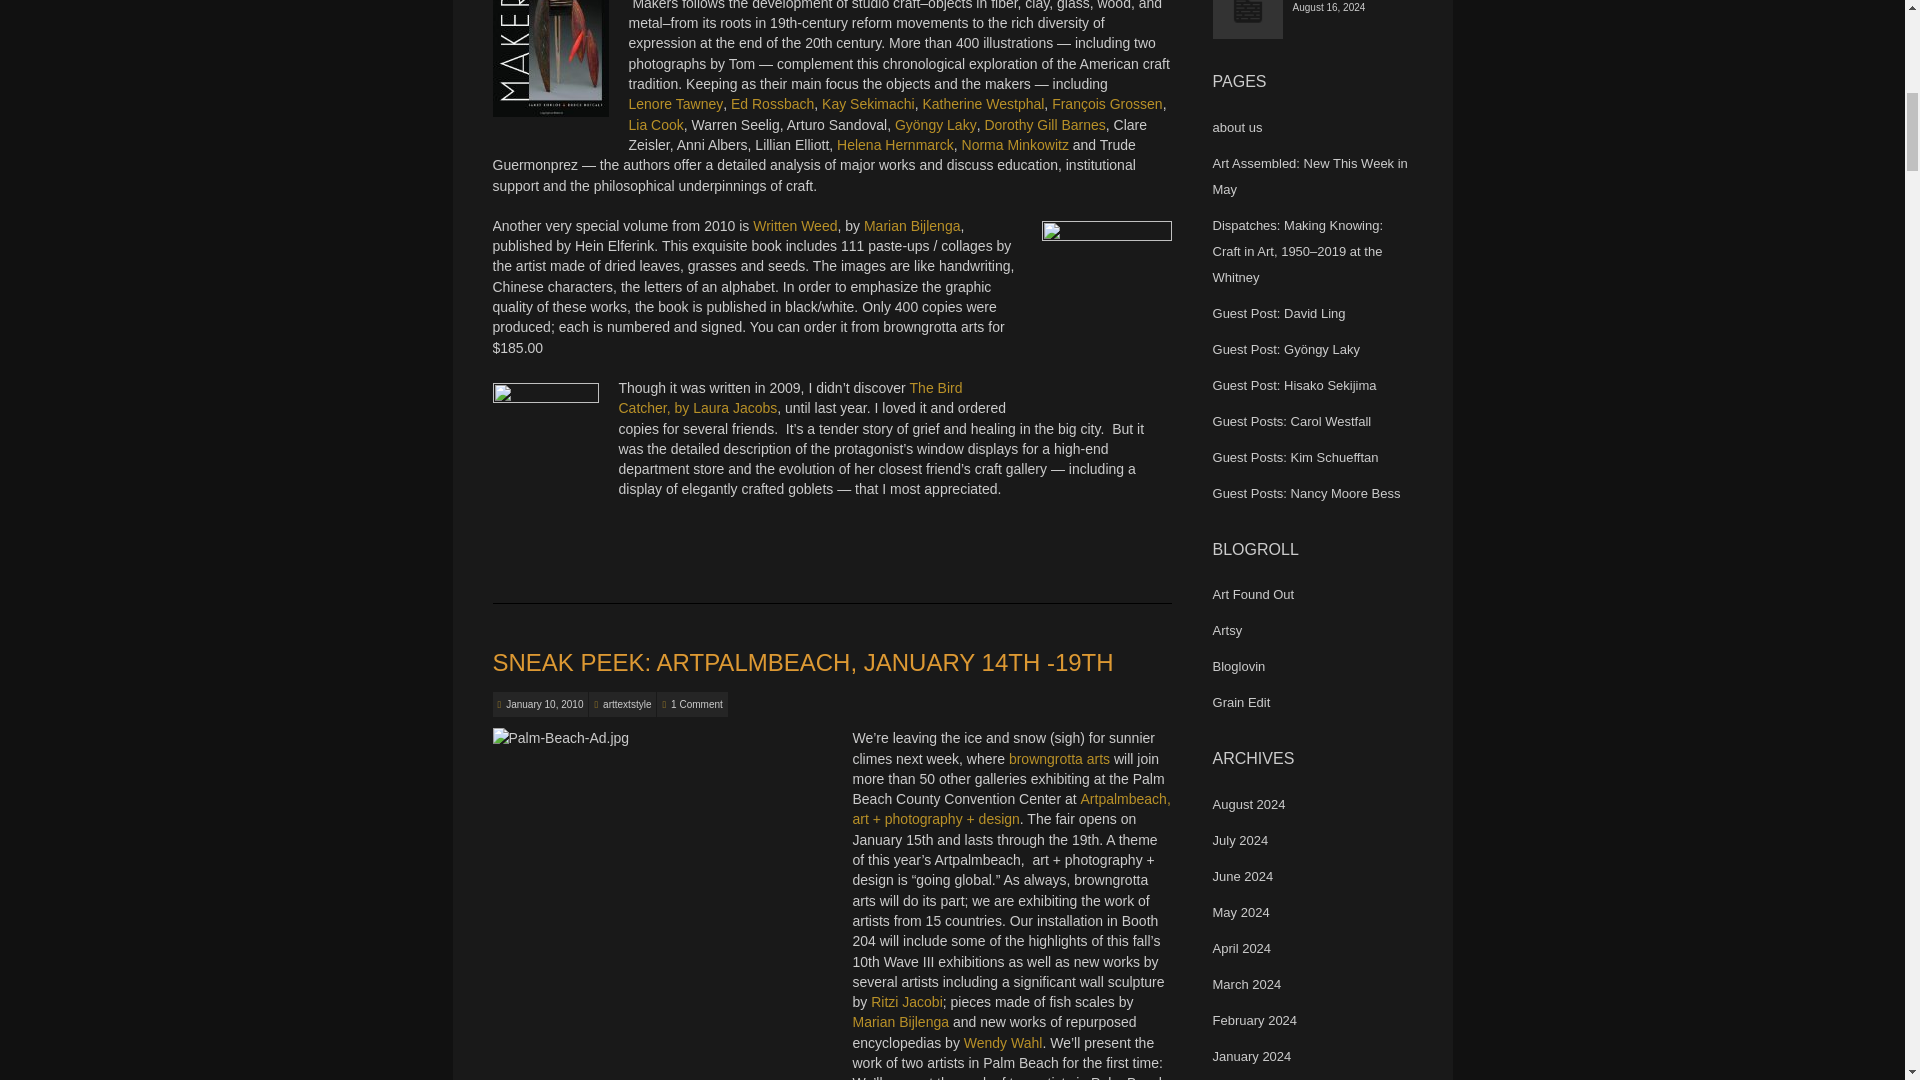 The height and width of the screenshot is (1080, 1920). Describe the element at coordinates (868, 104) in the screenshot. I see `Kay Sekimachi` at that location.